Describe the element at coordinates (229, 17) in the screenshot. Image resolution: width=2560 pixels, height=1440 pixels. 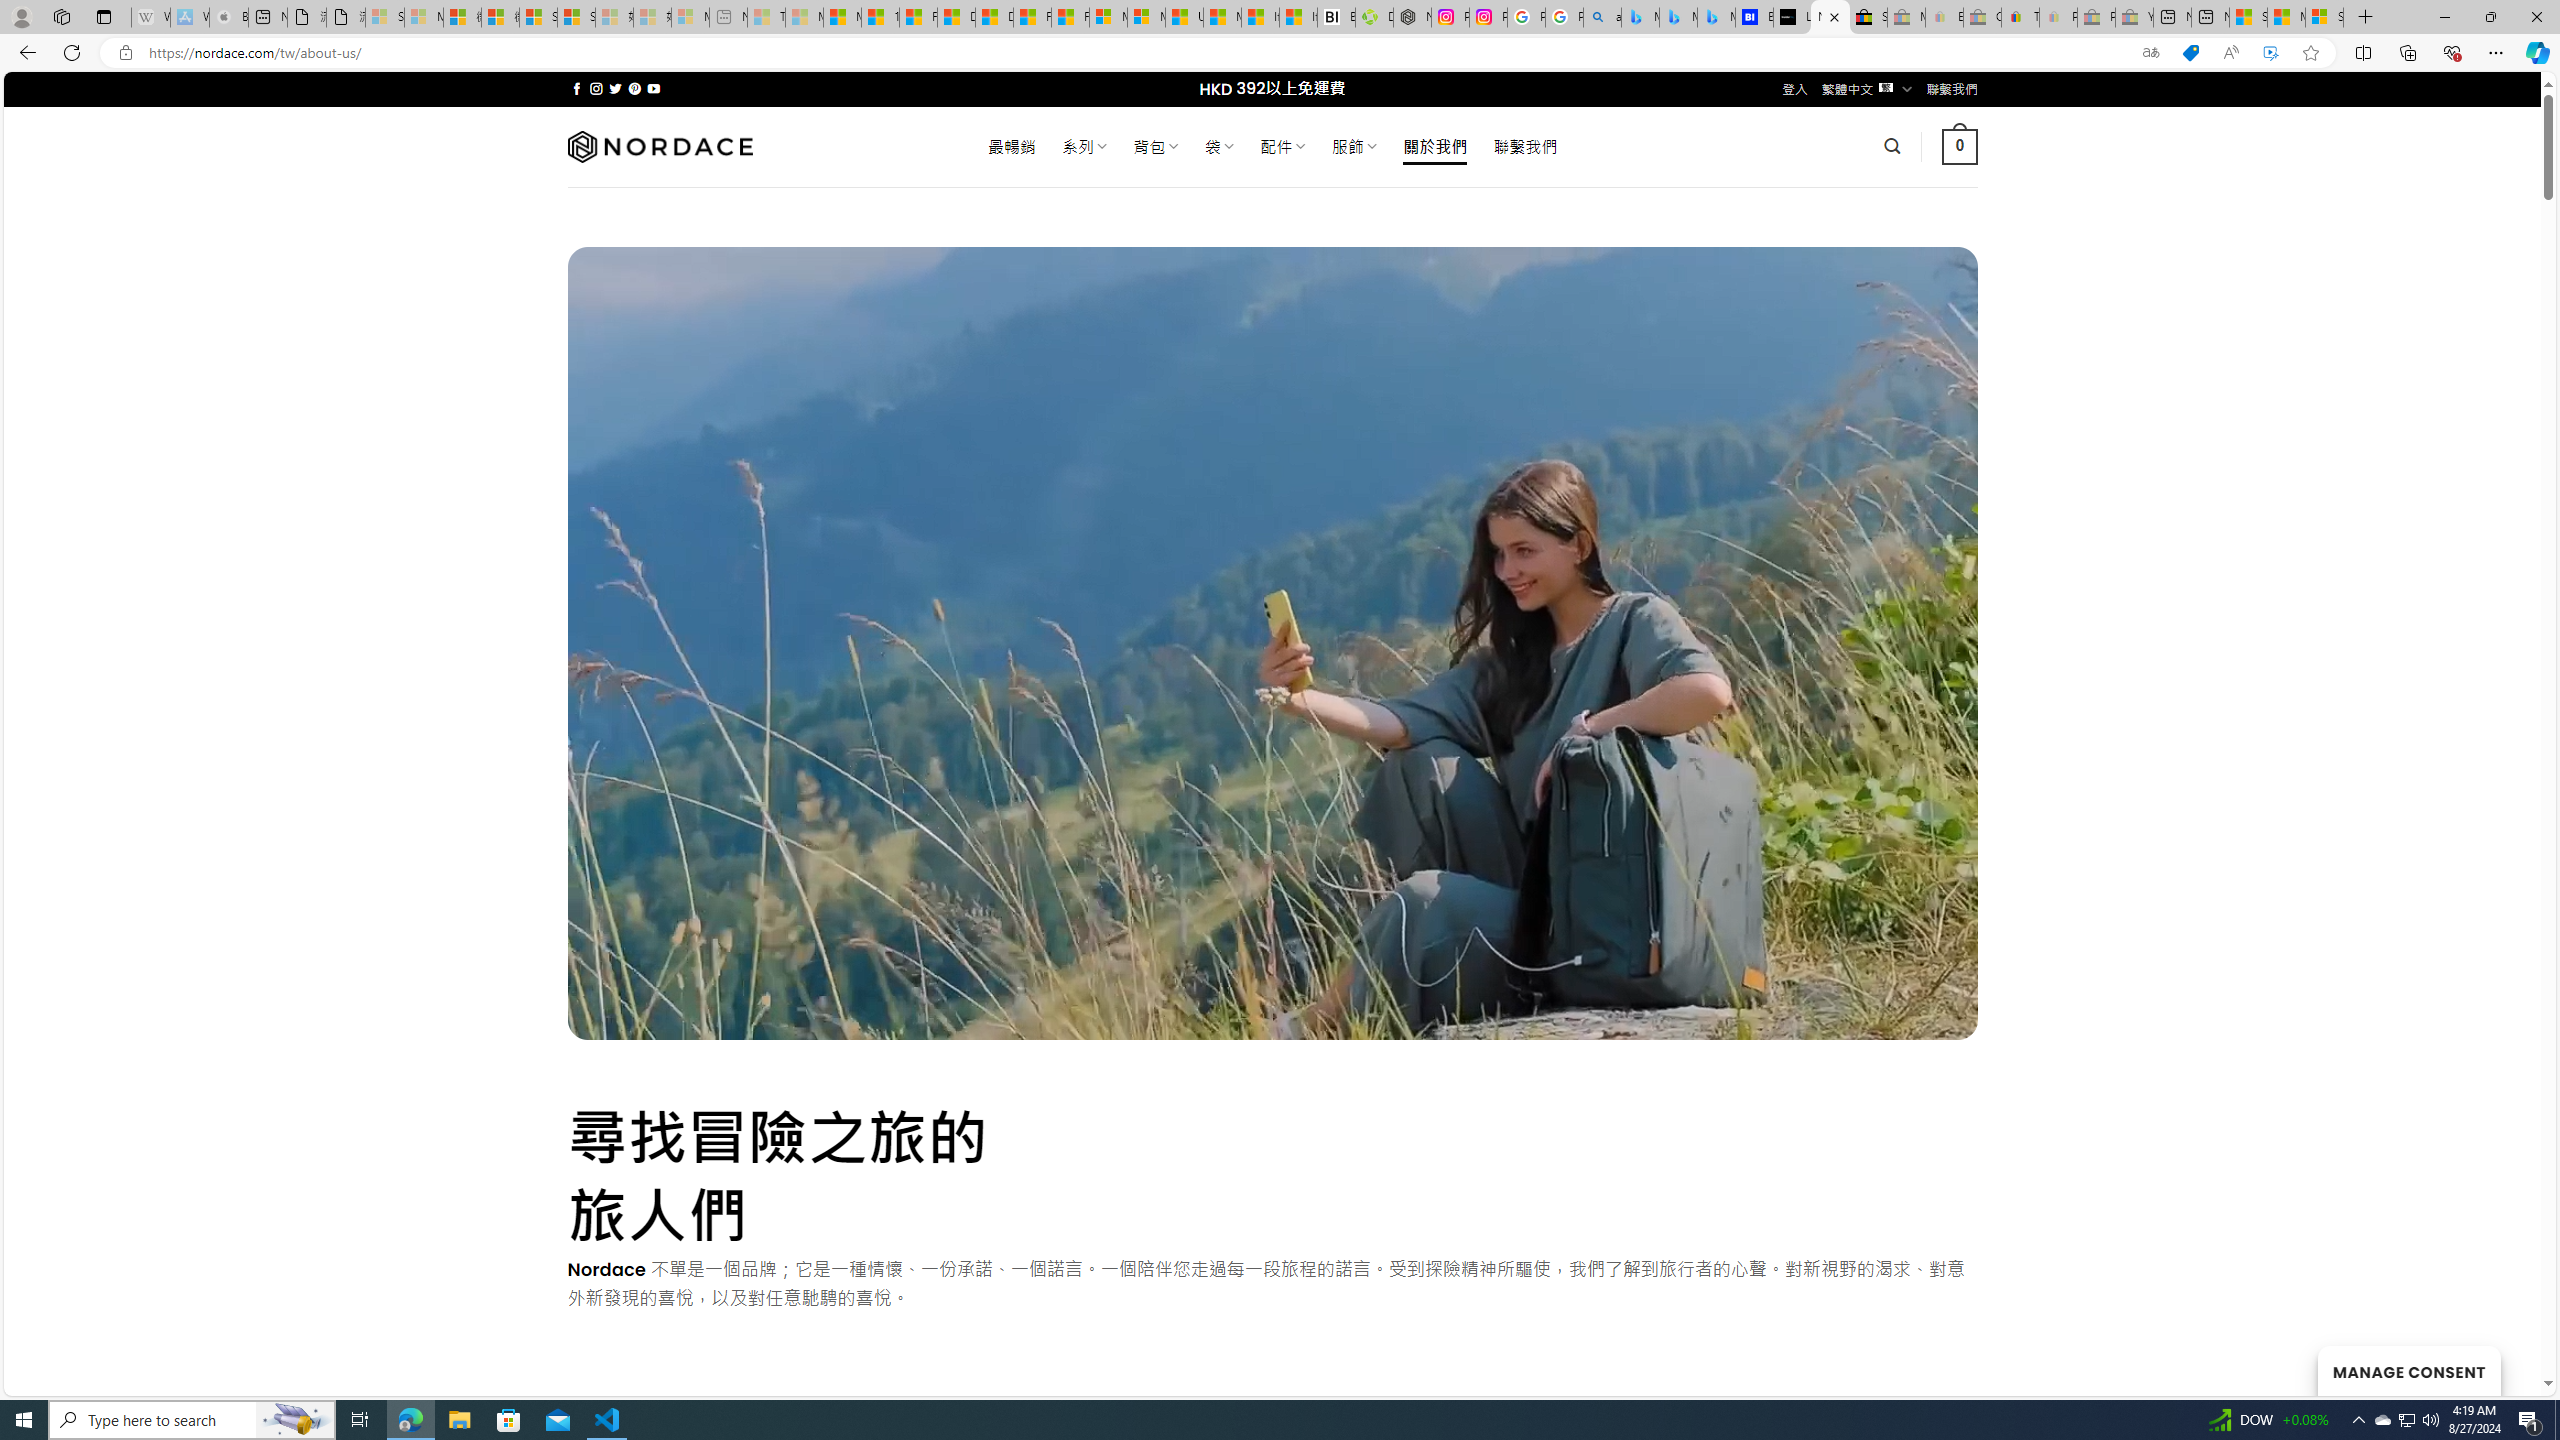
I see `Buy iPad - Apple - Sleeping` at that location.